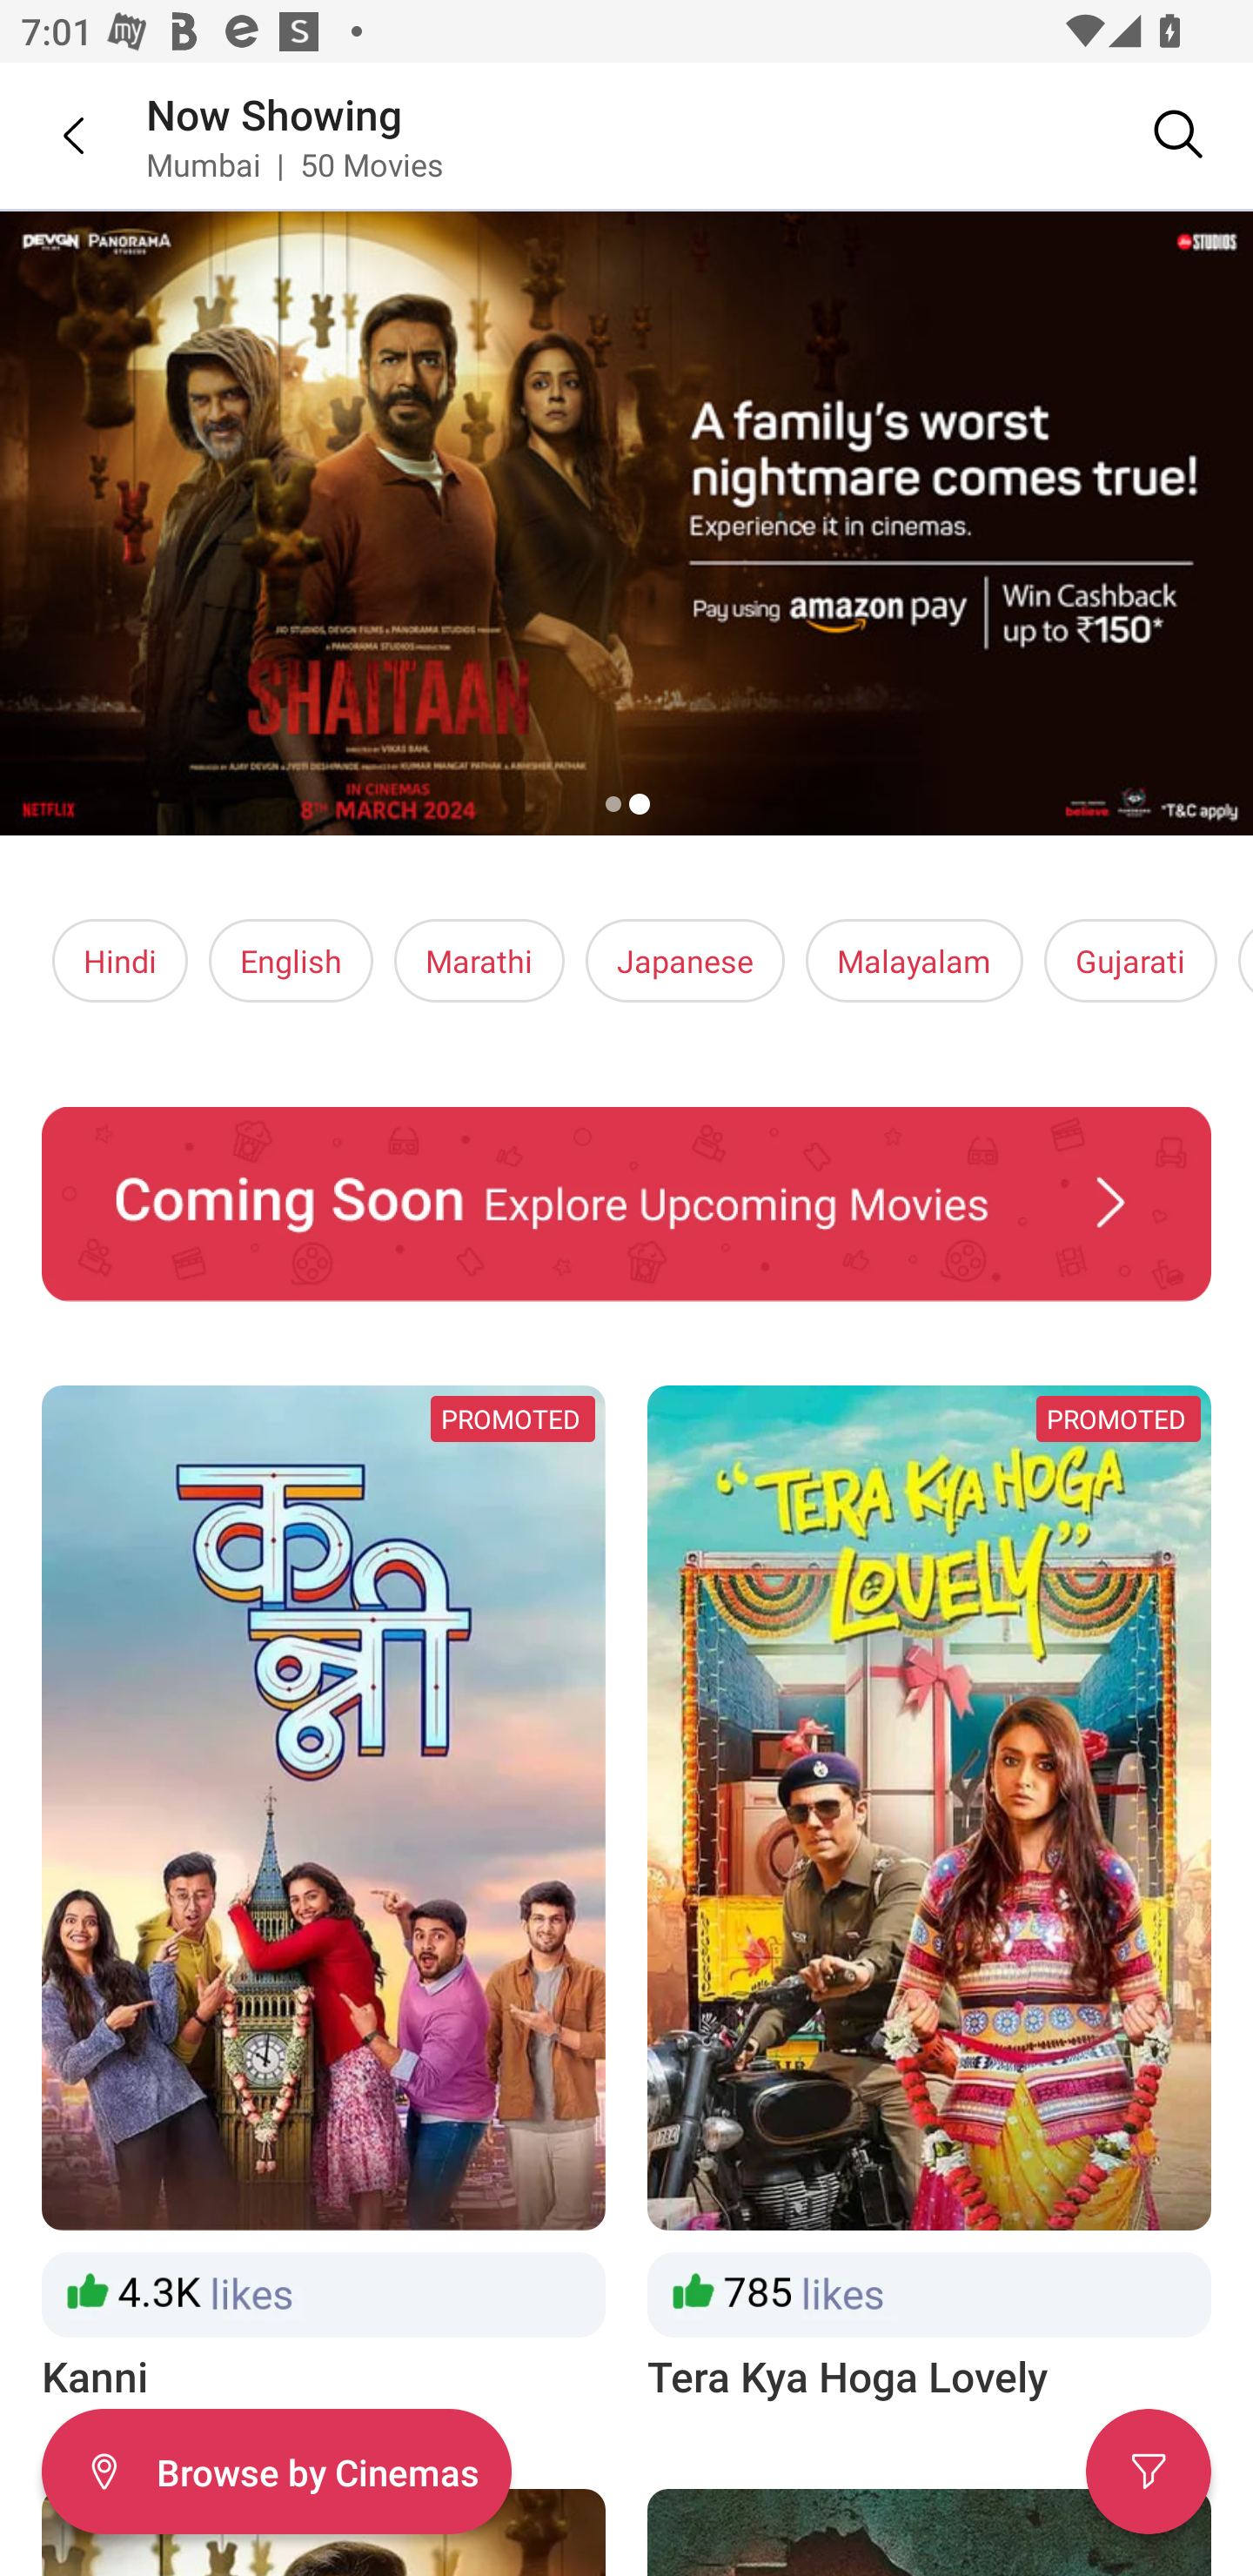 The height and width of the screenshot is (2576, 1253). Describe the element at coordinates (914, 961) in the screenshot. I see `Malayalam` at that location.